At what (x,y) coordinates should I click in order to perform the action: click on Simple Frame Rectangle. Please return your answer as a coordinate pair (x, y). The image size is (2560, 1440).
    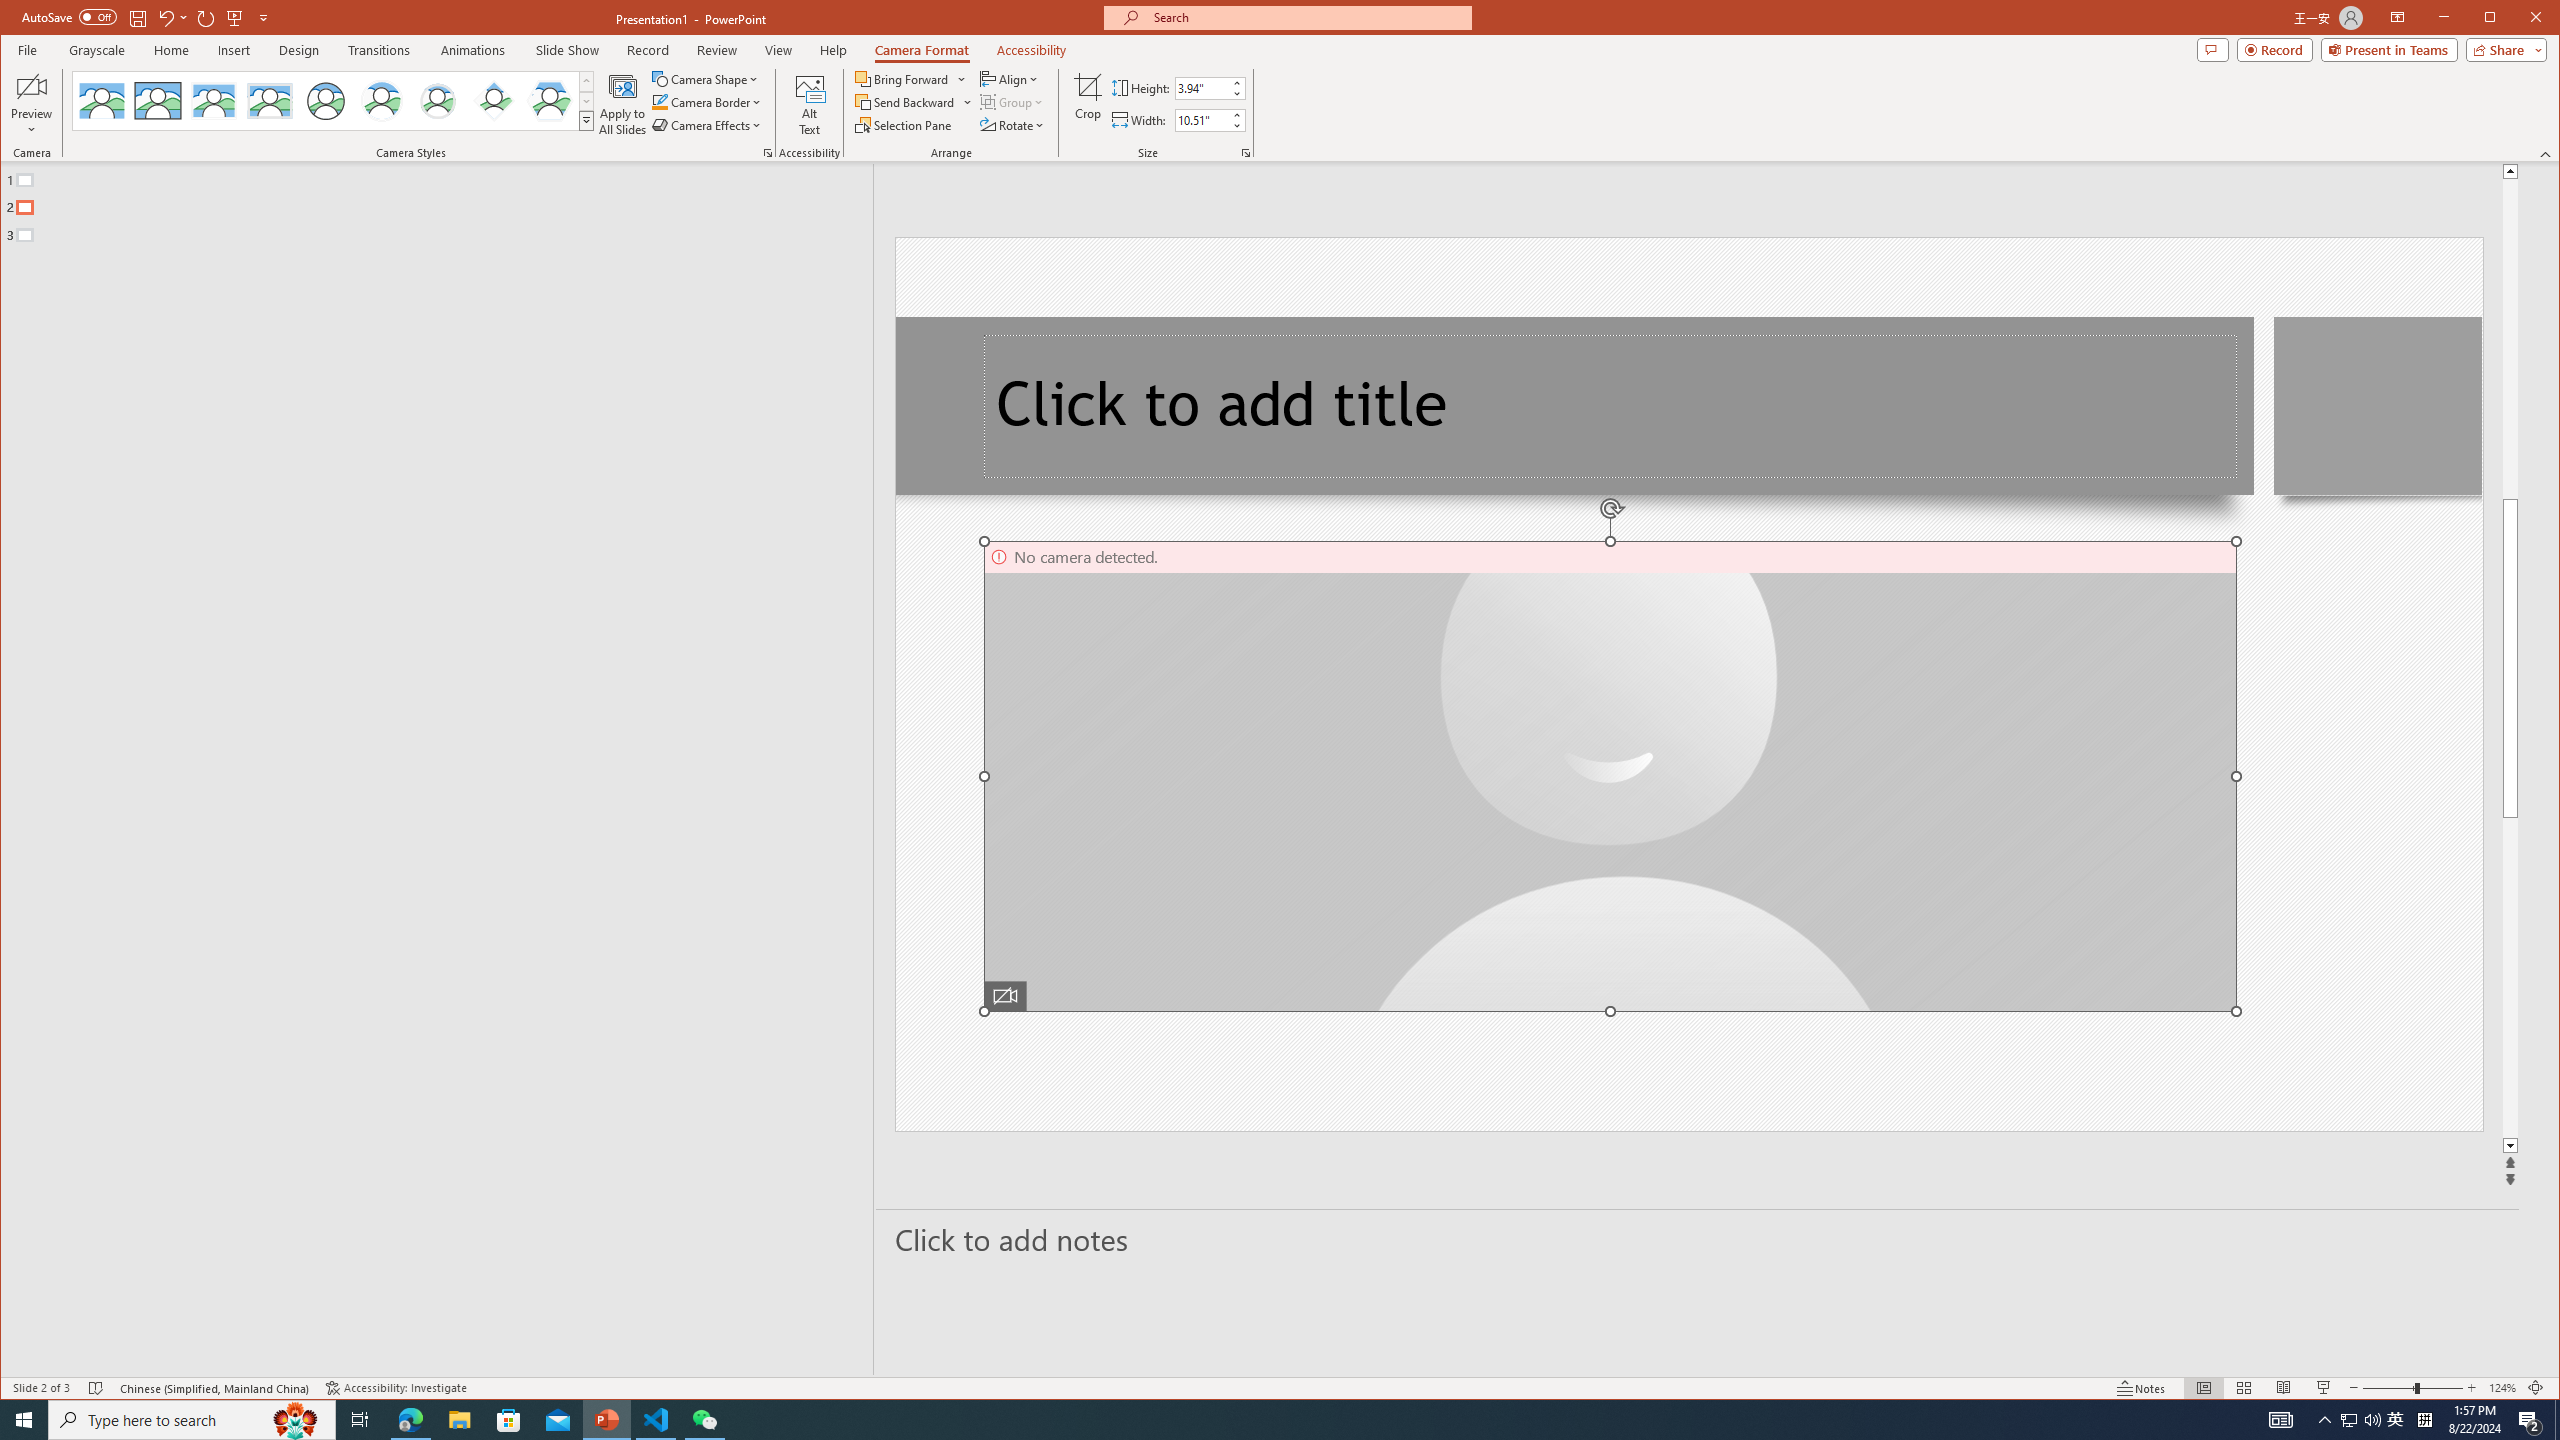
    Looking at the image, I should click on (158, 101).